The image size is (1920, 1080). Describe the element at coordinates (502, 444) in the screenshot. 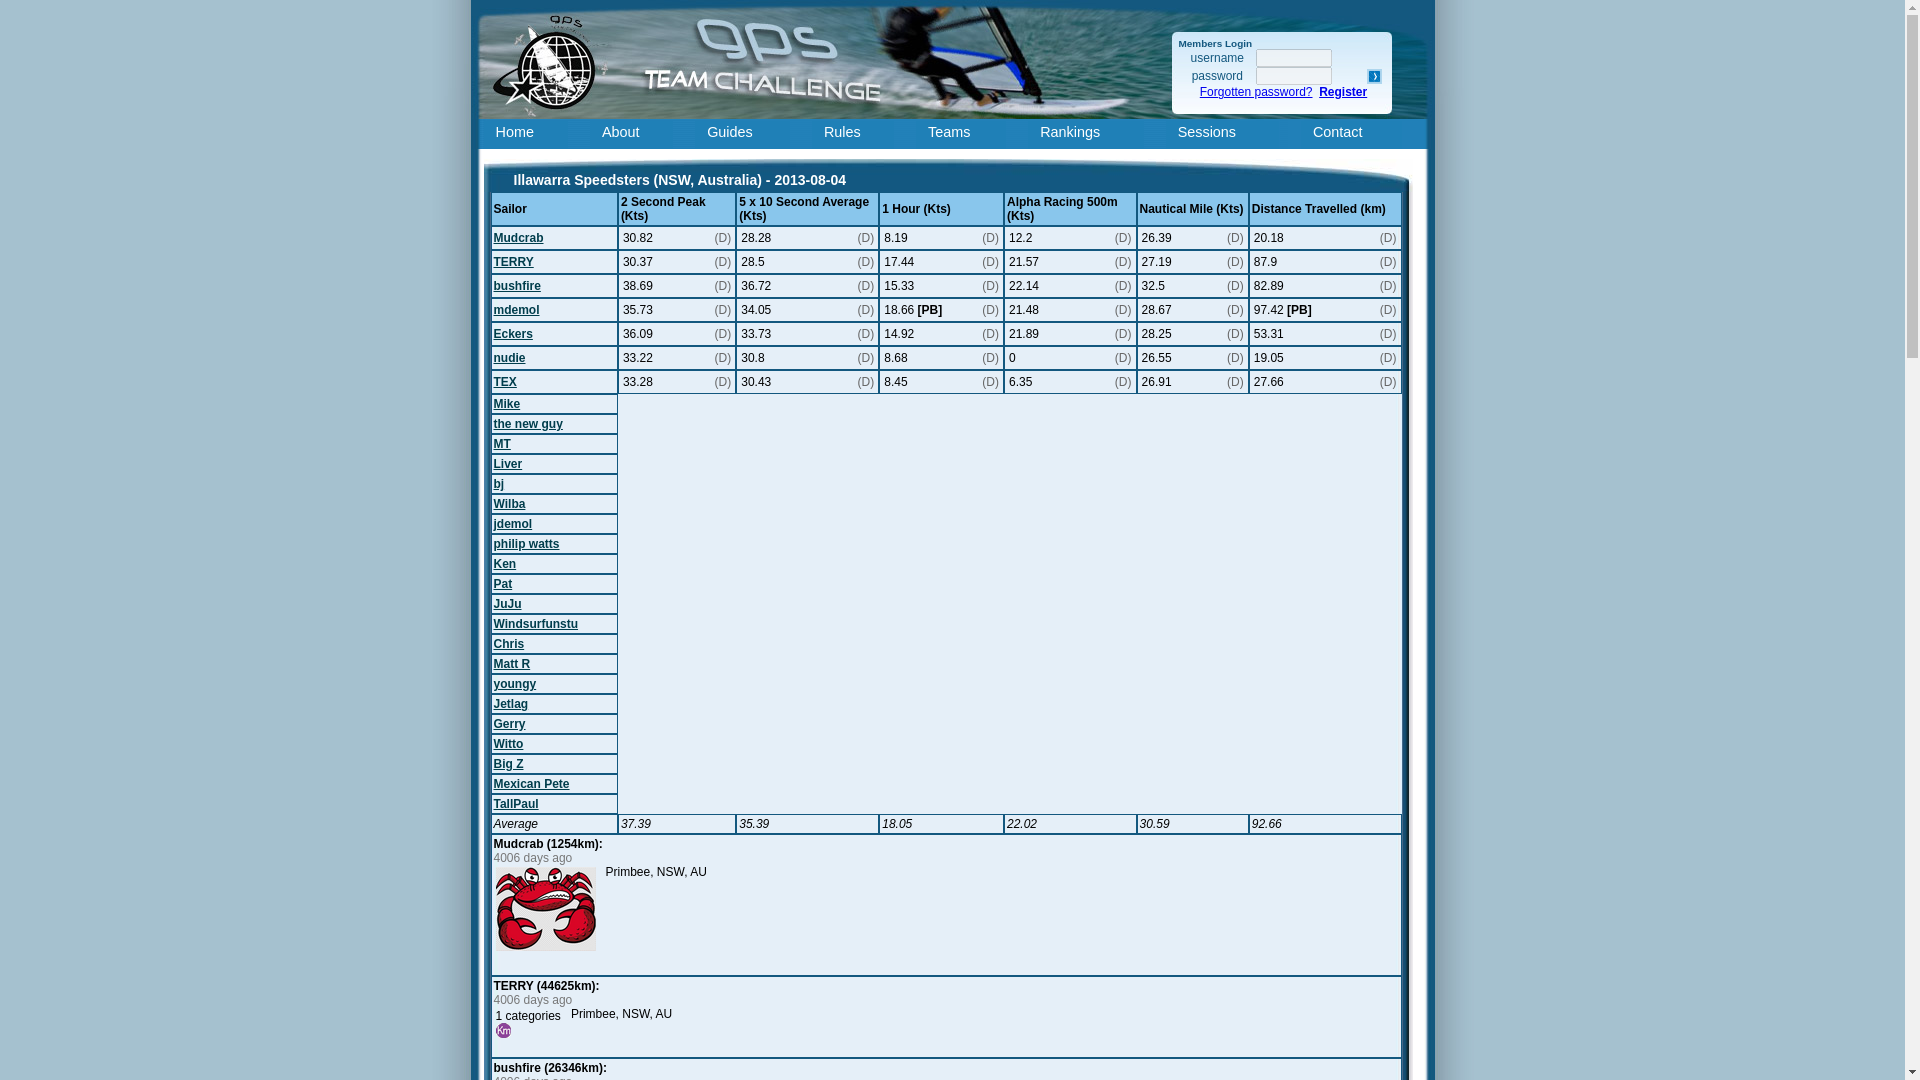

I see `MT` at that location.